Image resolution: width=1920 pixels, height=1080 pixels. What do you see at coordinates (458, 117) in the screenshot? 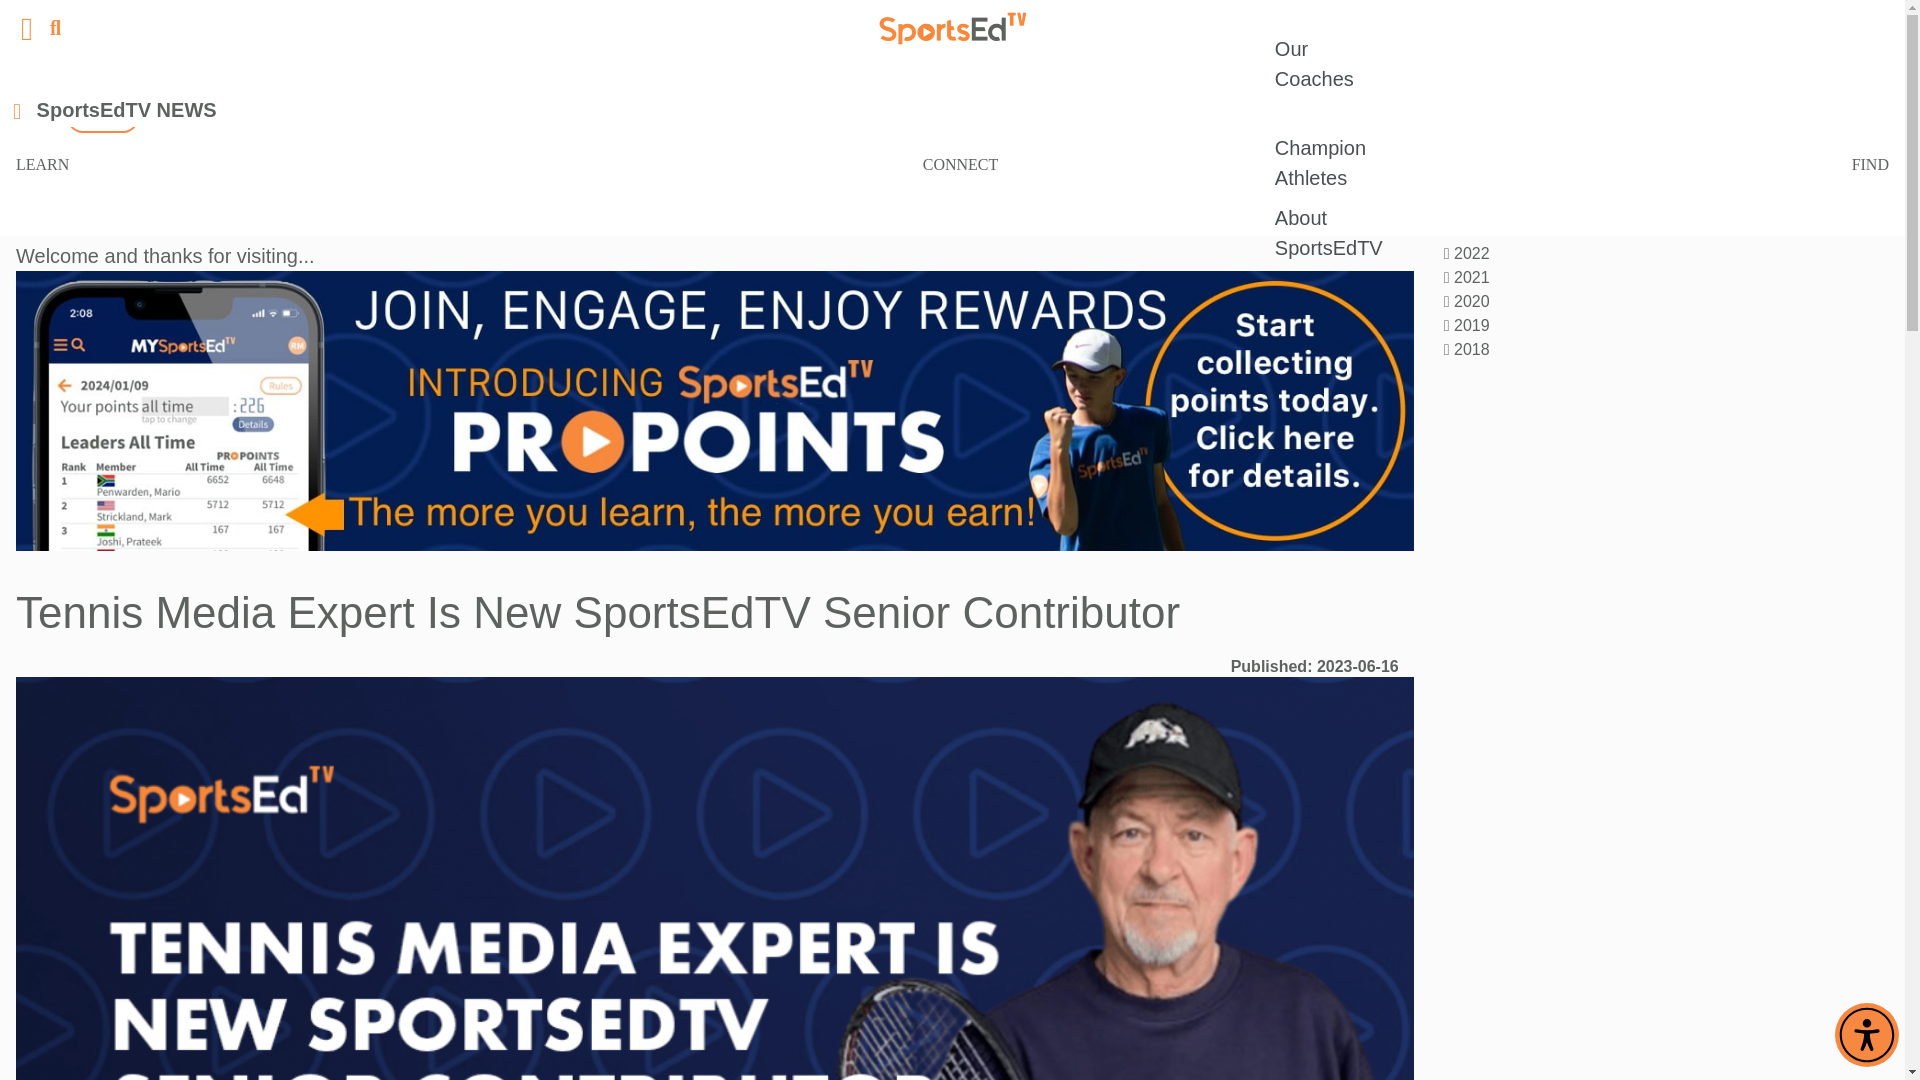
I see `EXPLORE` at bounding box center [458, 117].